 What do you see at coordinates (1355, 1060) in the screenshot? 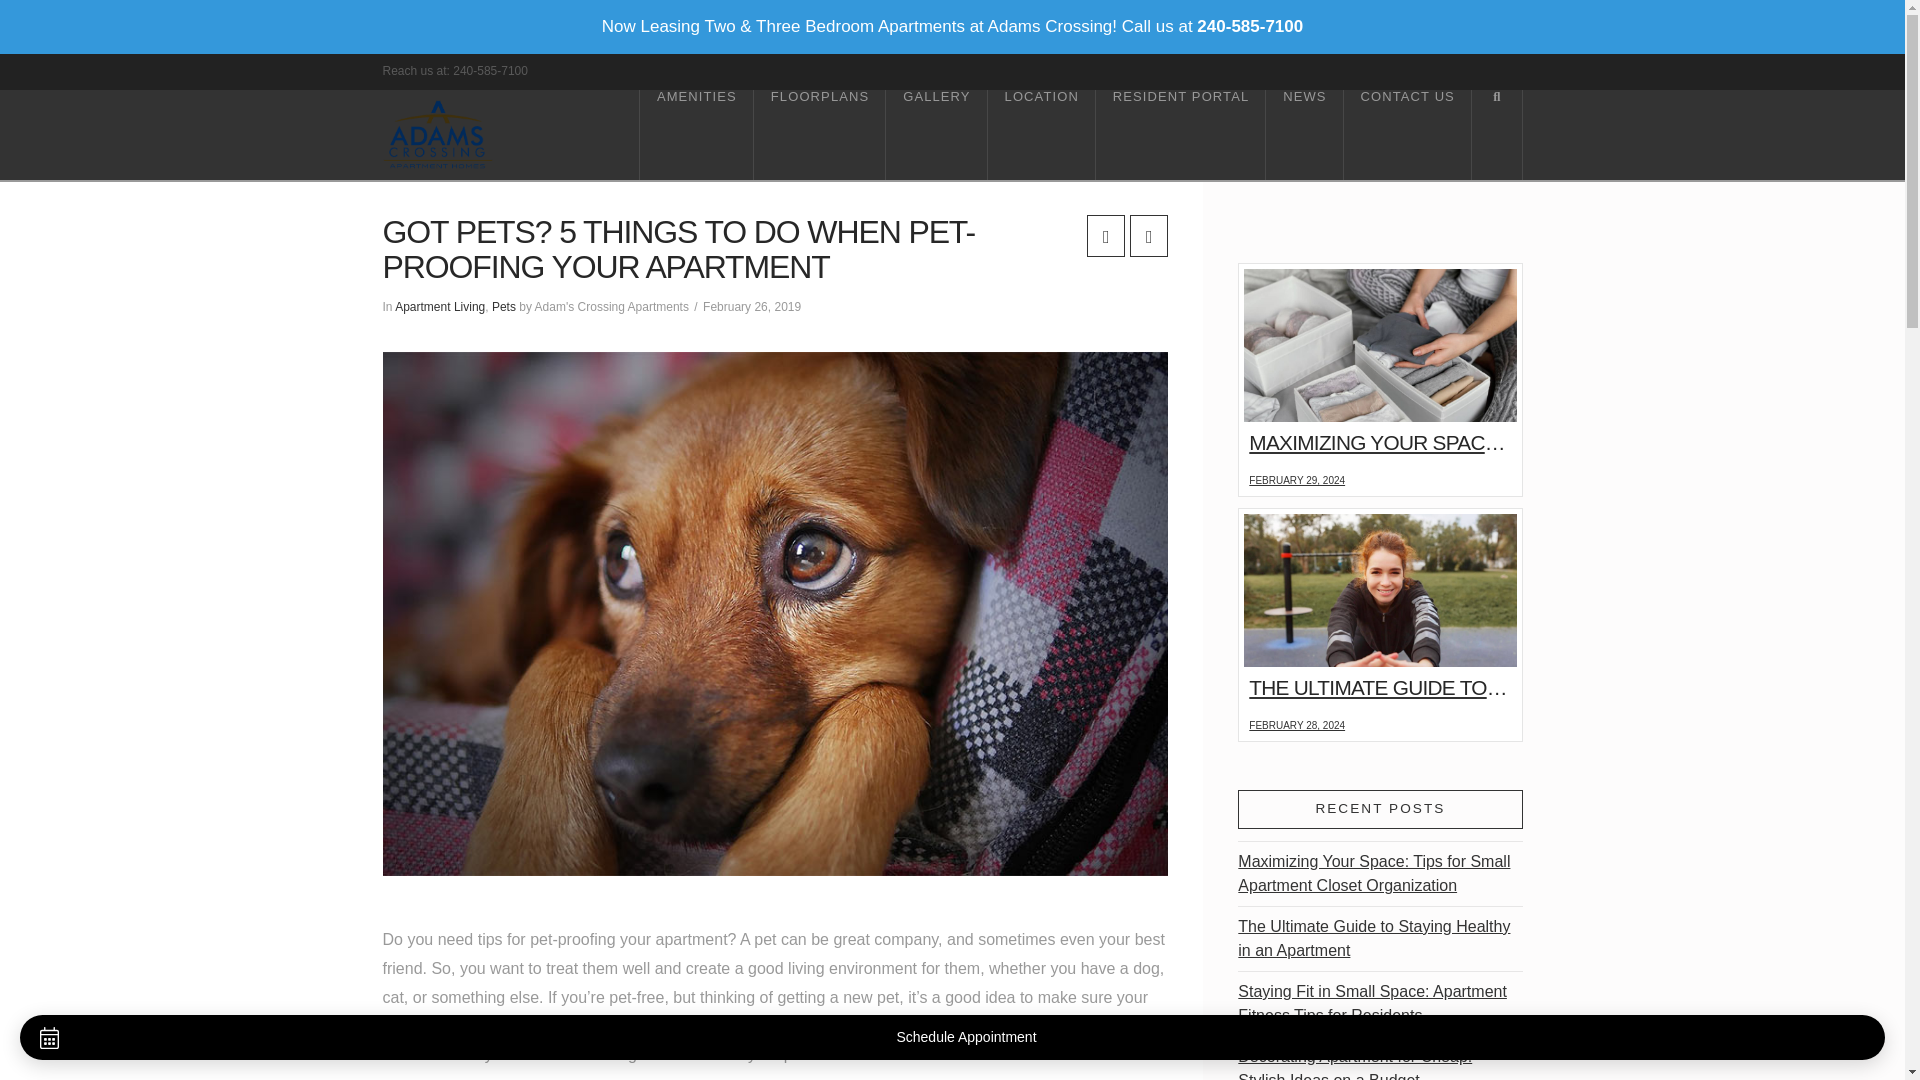
I see `Decorating Apartment for Cheap: Stylish Ideas on a Budget` at bounding box center [1355, 1060].